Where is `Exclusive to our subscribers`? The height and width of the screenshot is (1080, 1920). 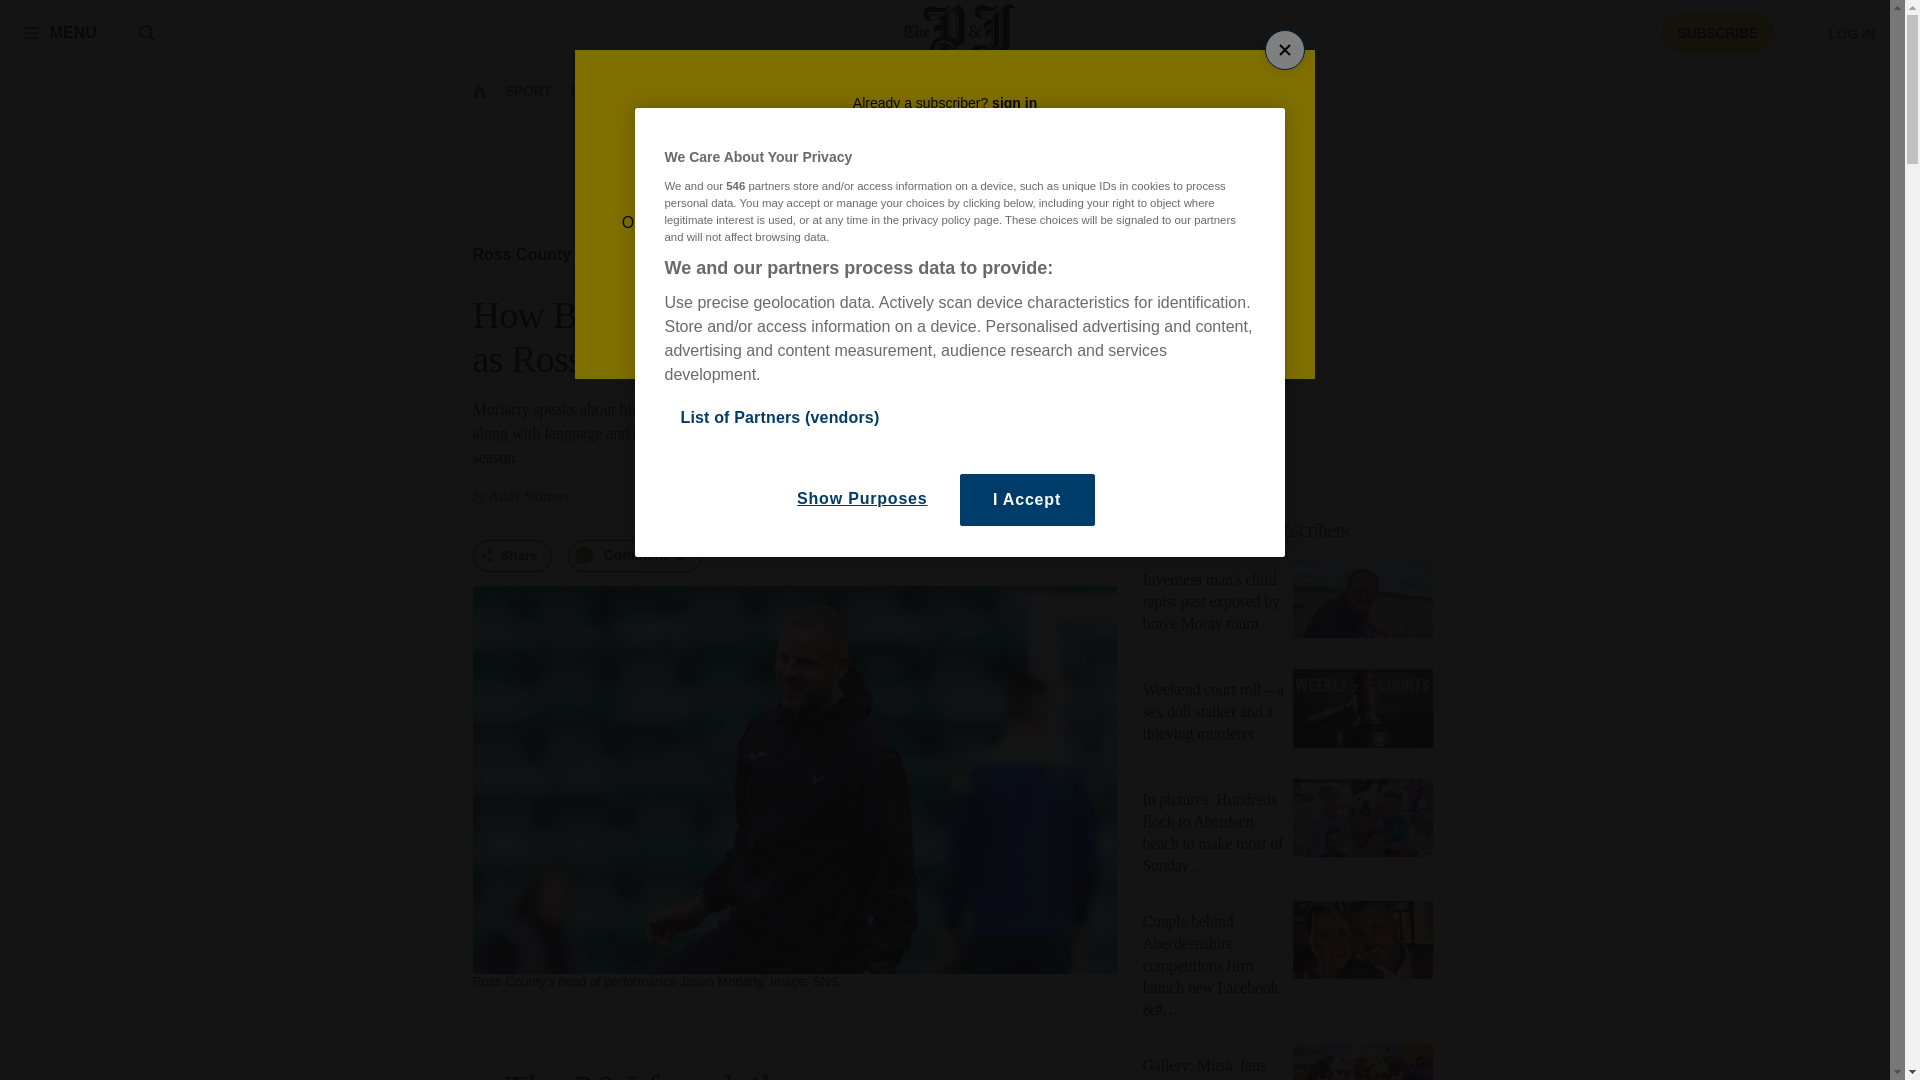
Exclusive to our subscribers is located at coordinates (1294, 530).